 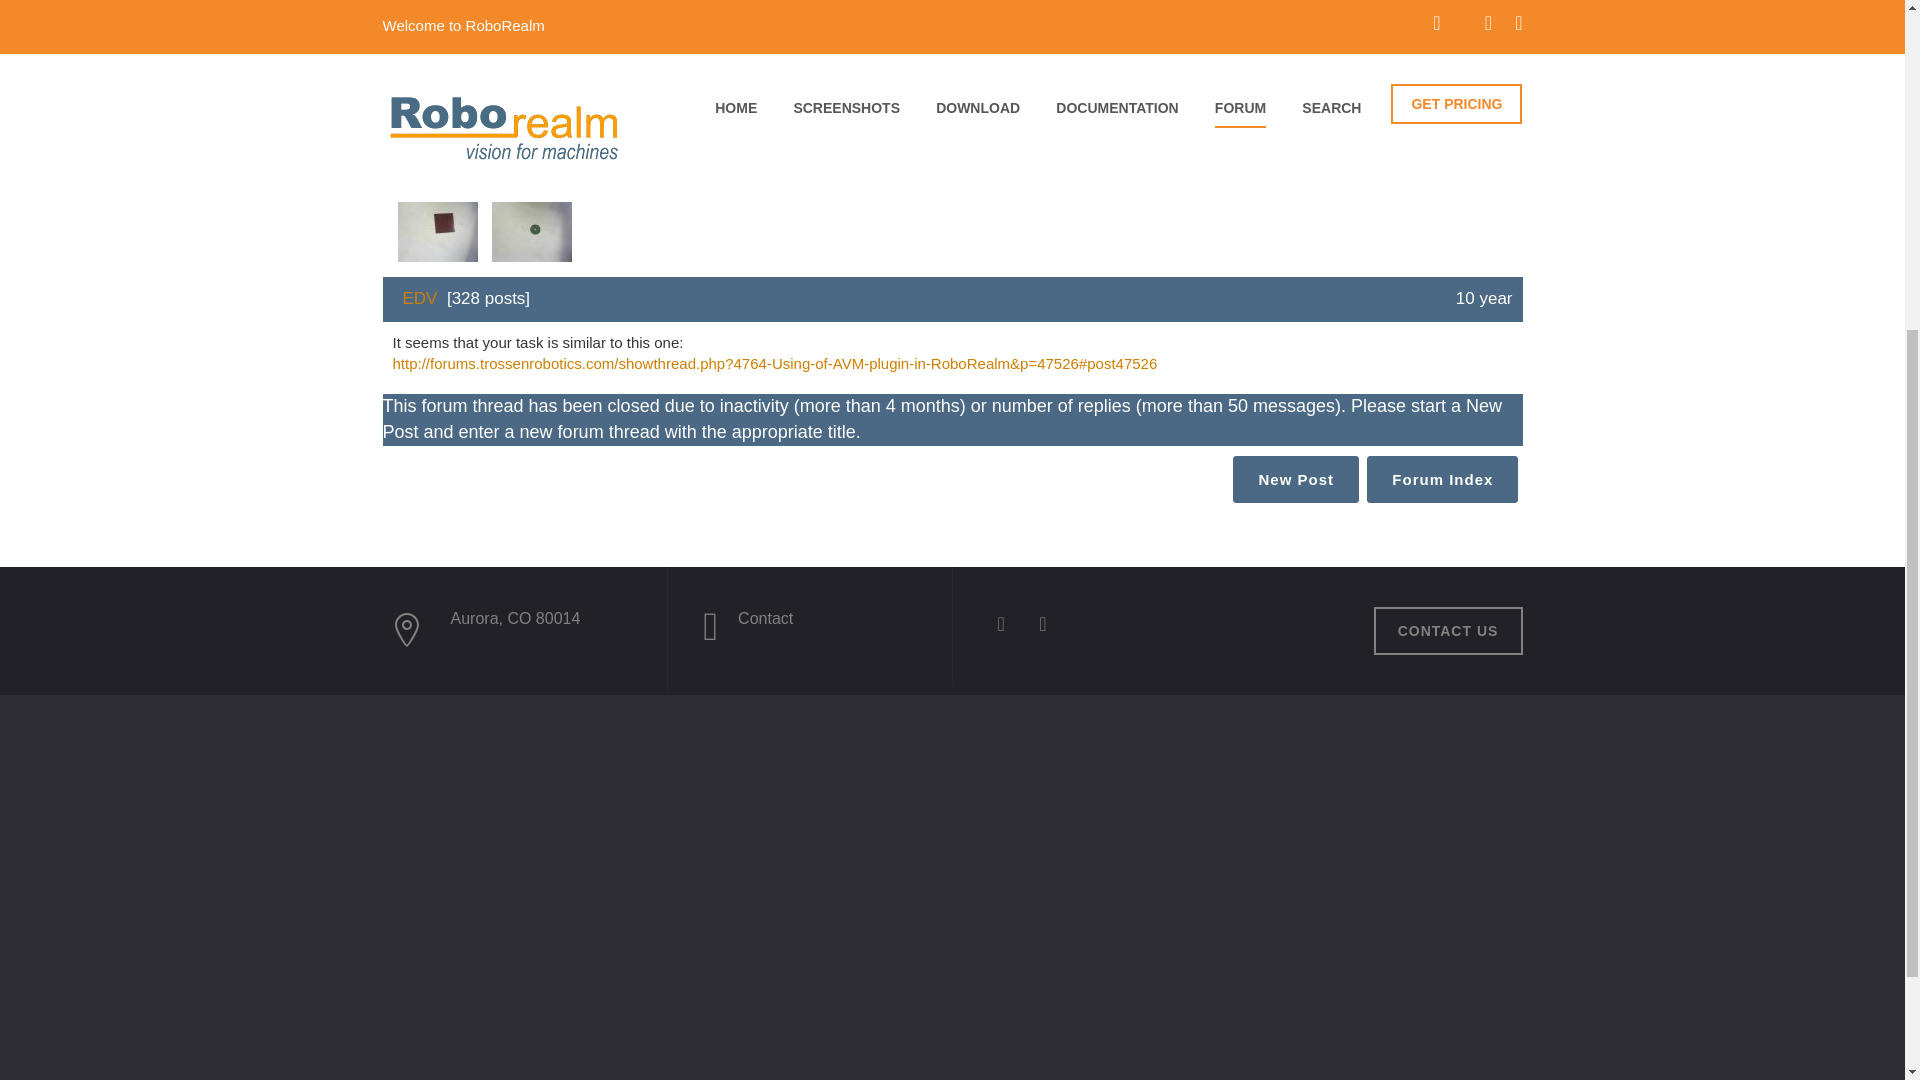 I want to click on Contact, so click(x=764, y=618).